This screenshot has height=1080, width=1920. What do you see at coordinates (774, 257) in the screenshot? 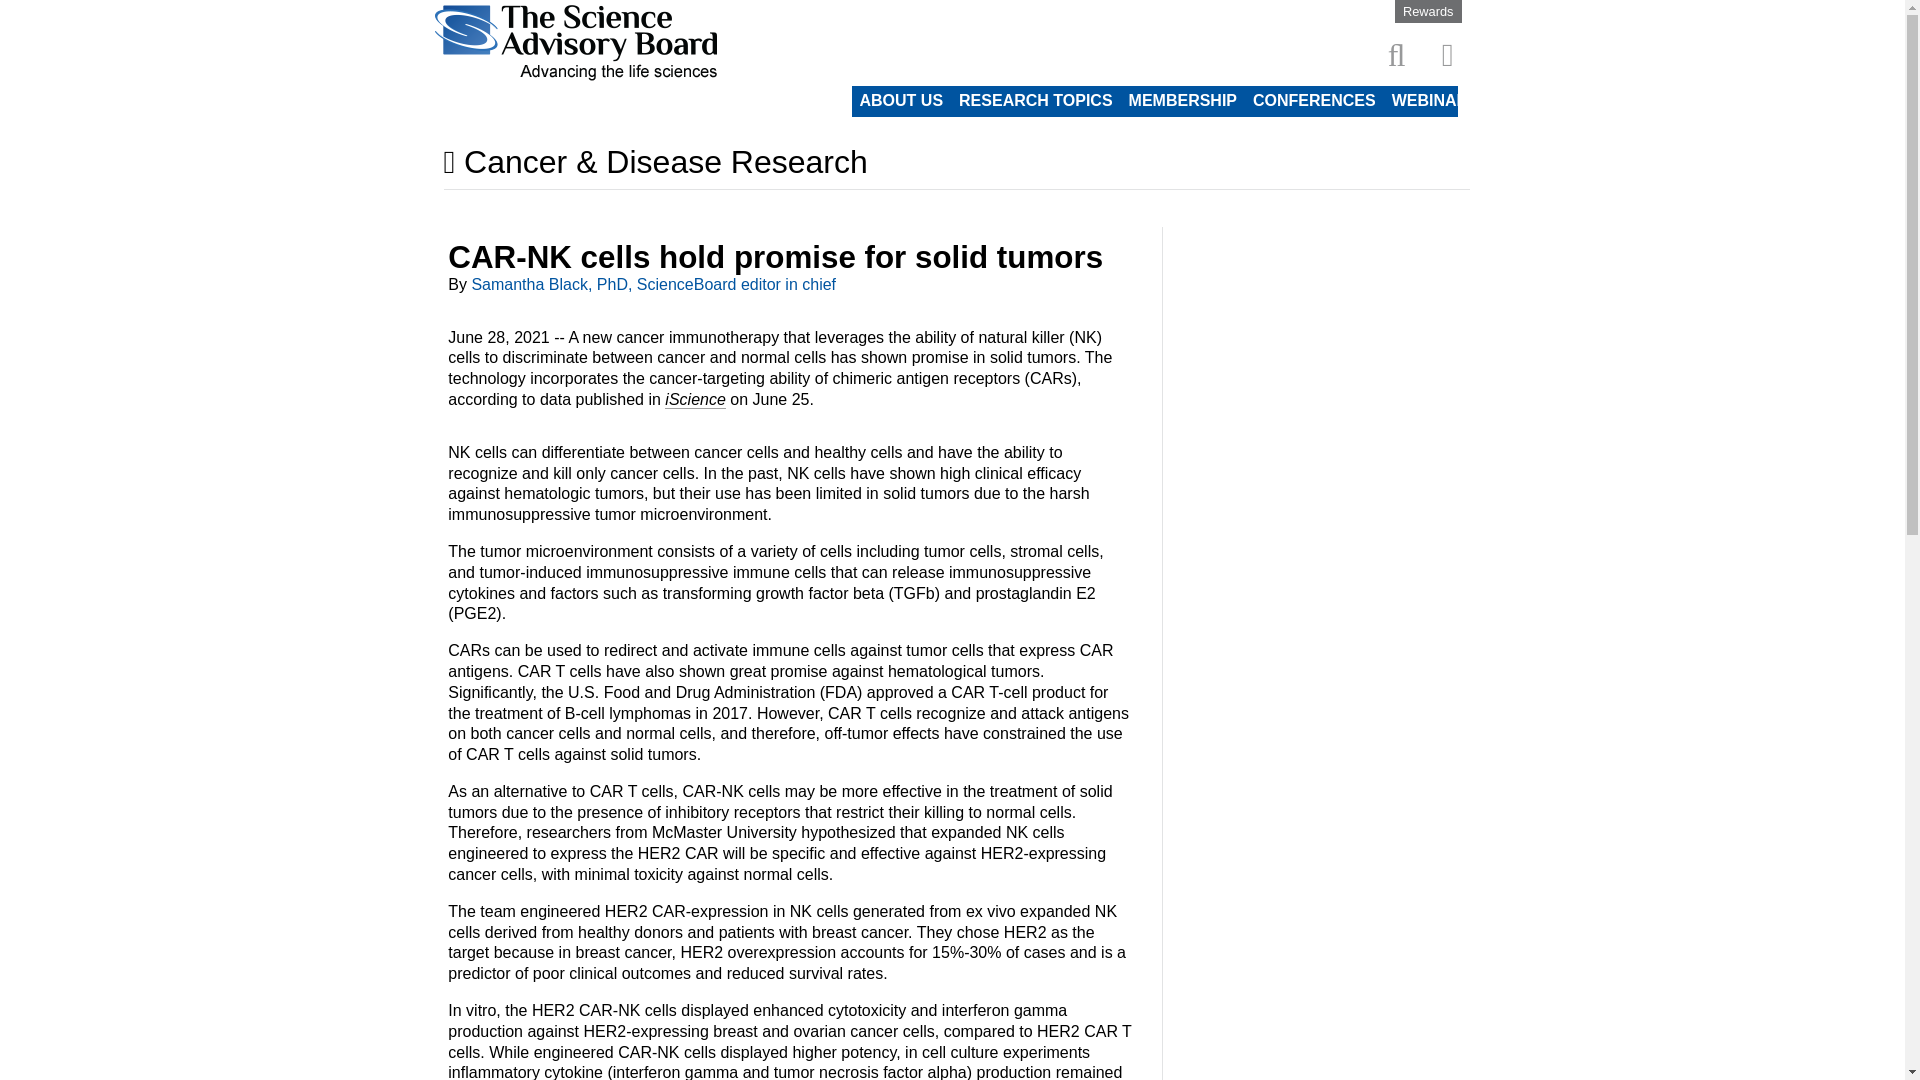
I see `CAR-NK cells hold promise for solid tumors` at bounding box center [774, 257].